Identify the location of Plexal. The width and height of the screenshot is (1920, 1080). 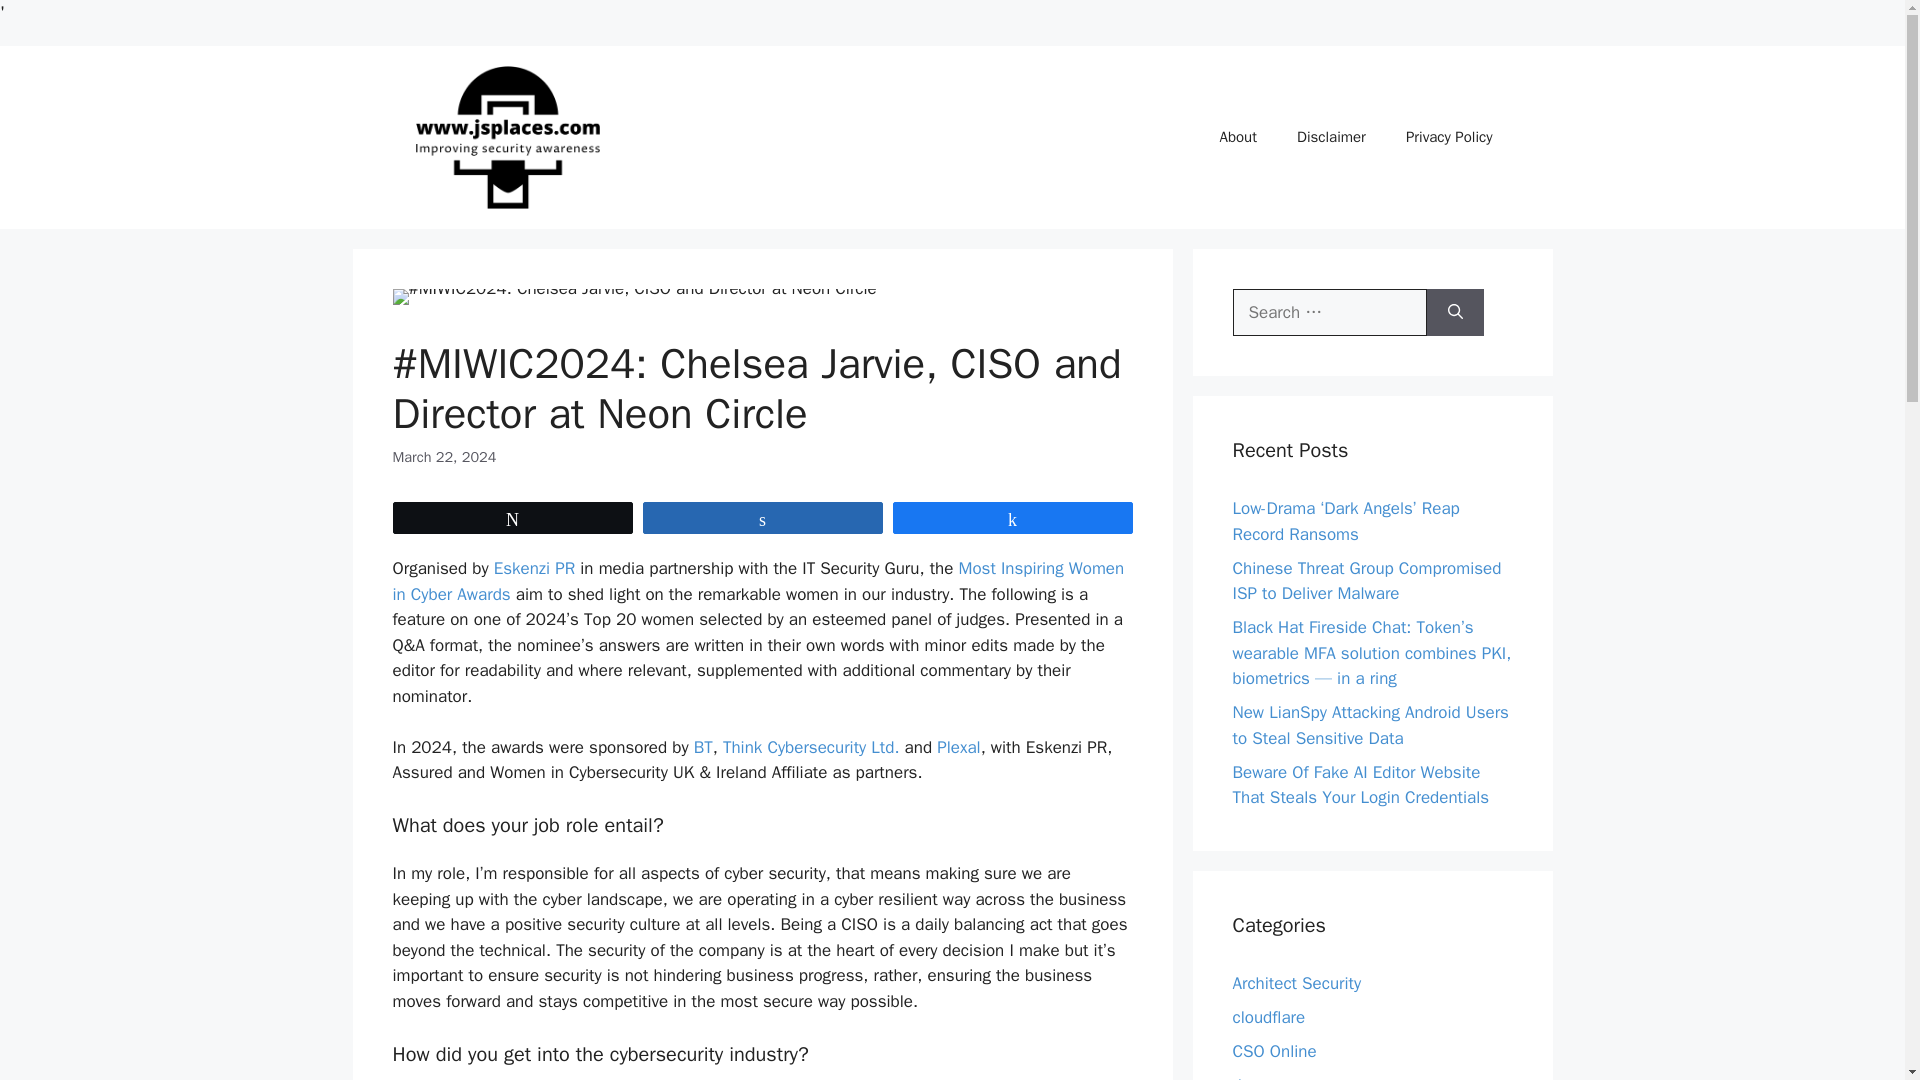
(958, 747).